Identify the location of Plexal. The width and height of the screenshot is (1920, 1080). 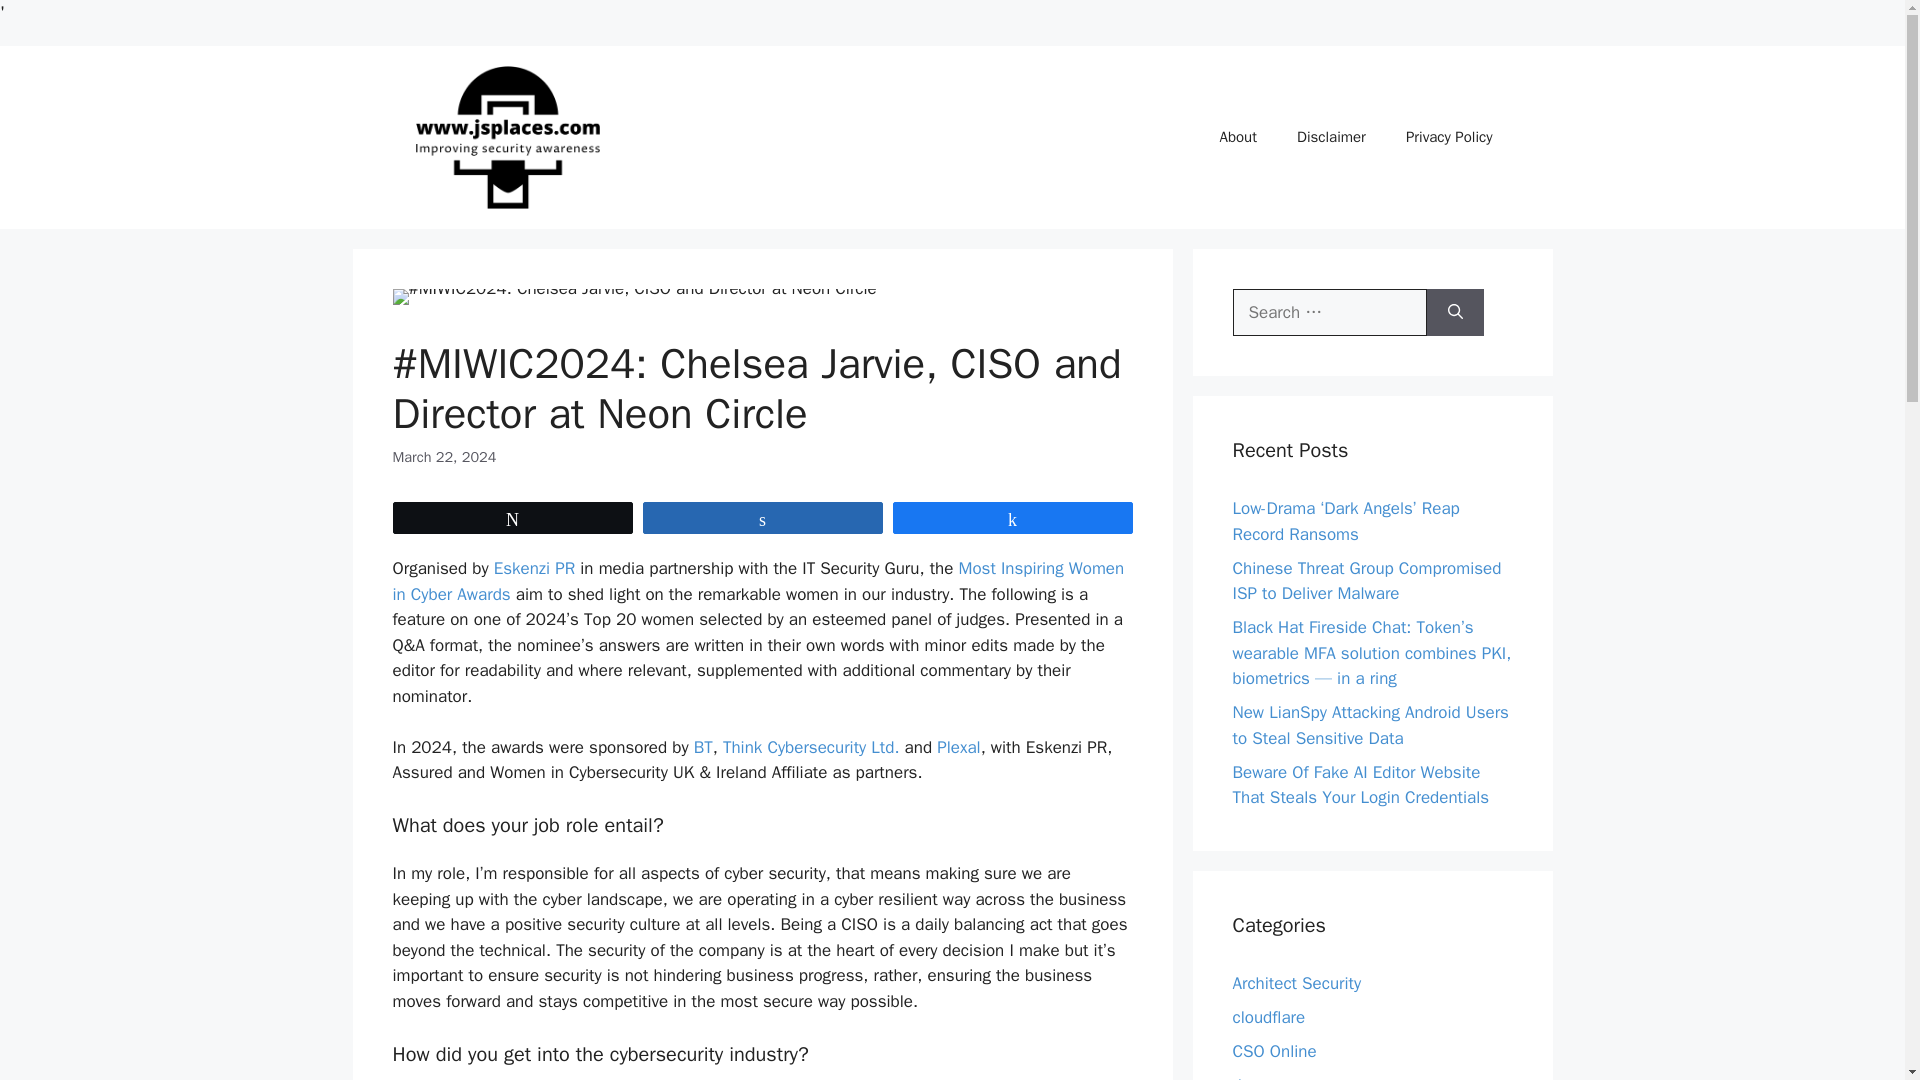
(958, 747).